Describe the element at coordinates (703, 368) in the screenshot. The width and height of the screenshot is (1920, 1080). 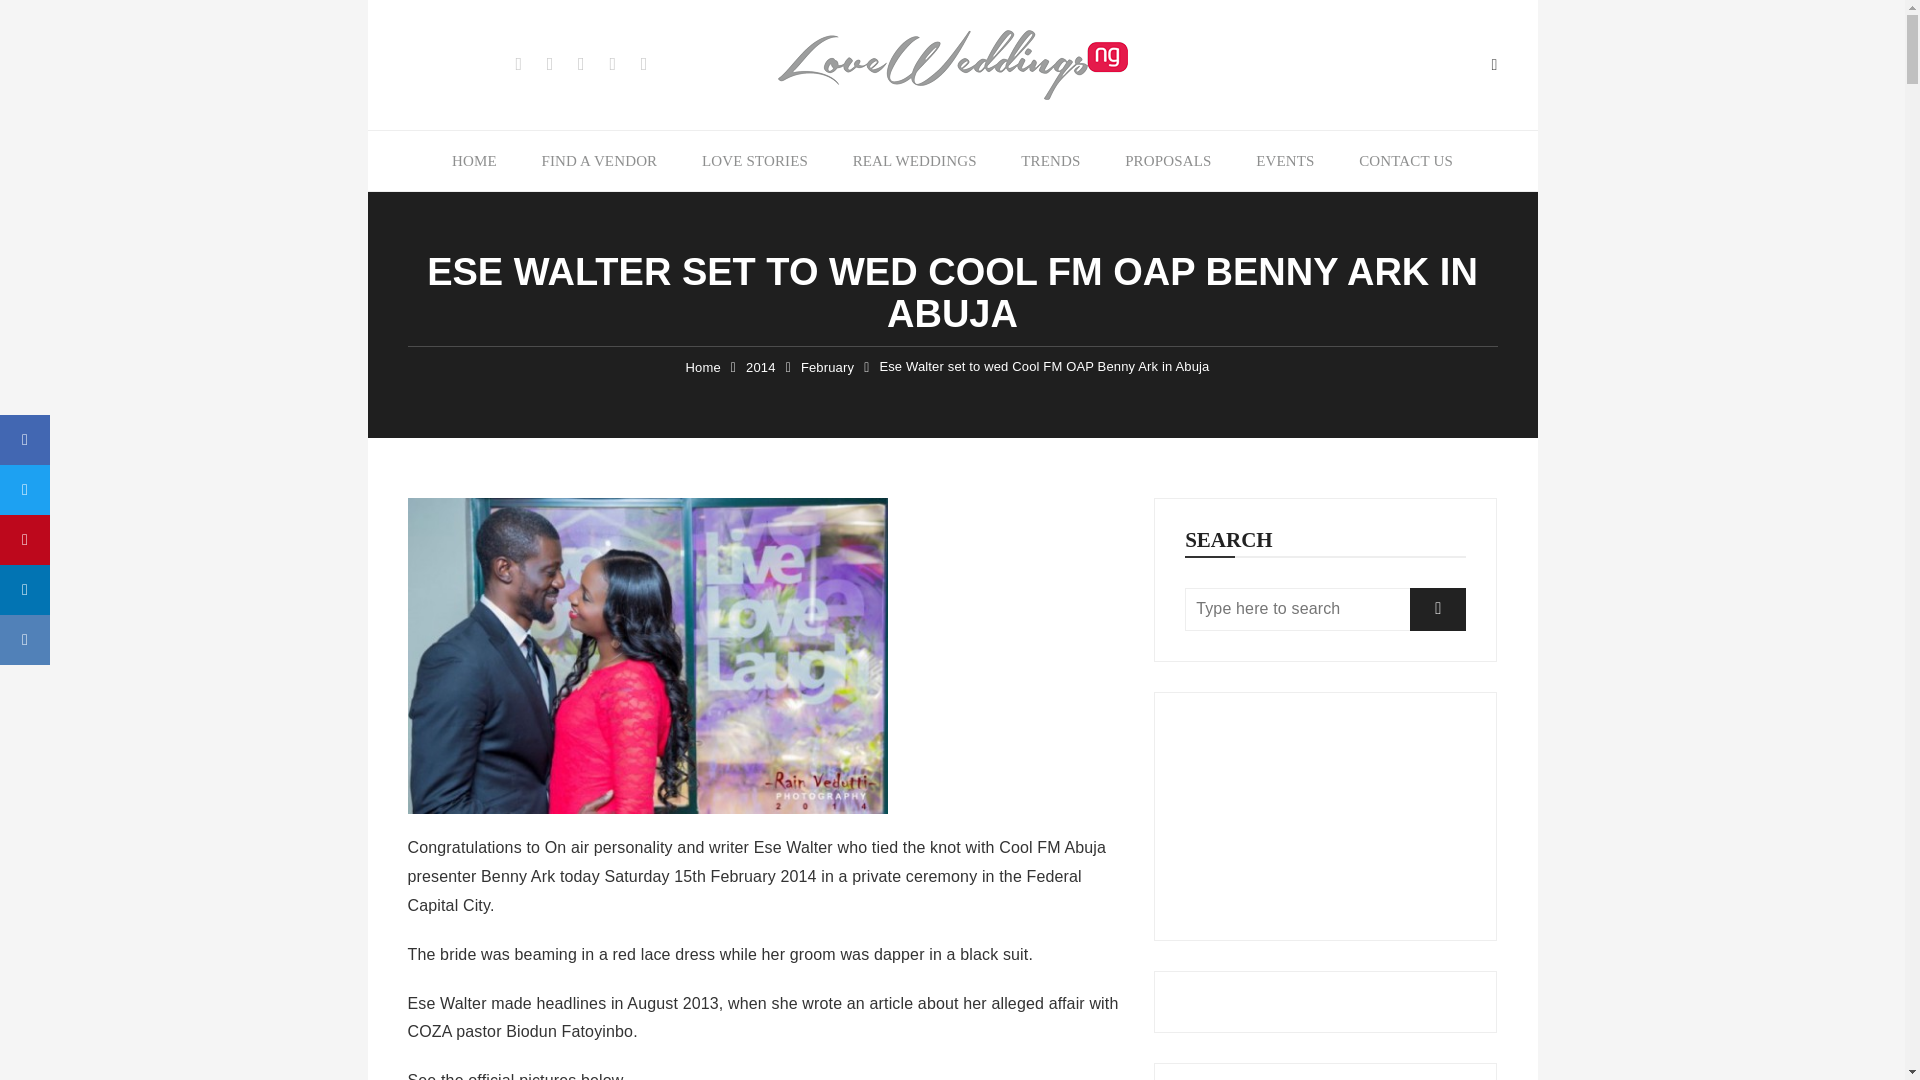
I see `Home` at that location.